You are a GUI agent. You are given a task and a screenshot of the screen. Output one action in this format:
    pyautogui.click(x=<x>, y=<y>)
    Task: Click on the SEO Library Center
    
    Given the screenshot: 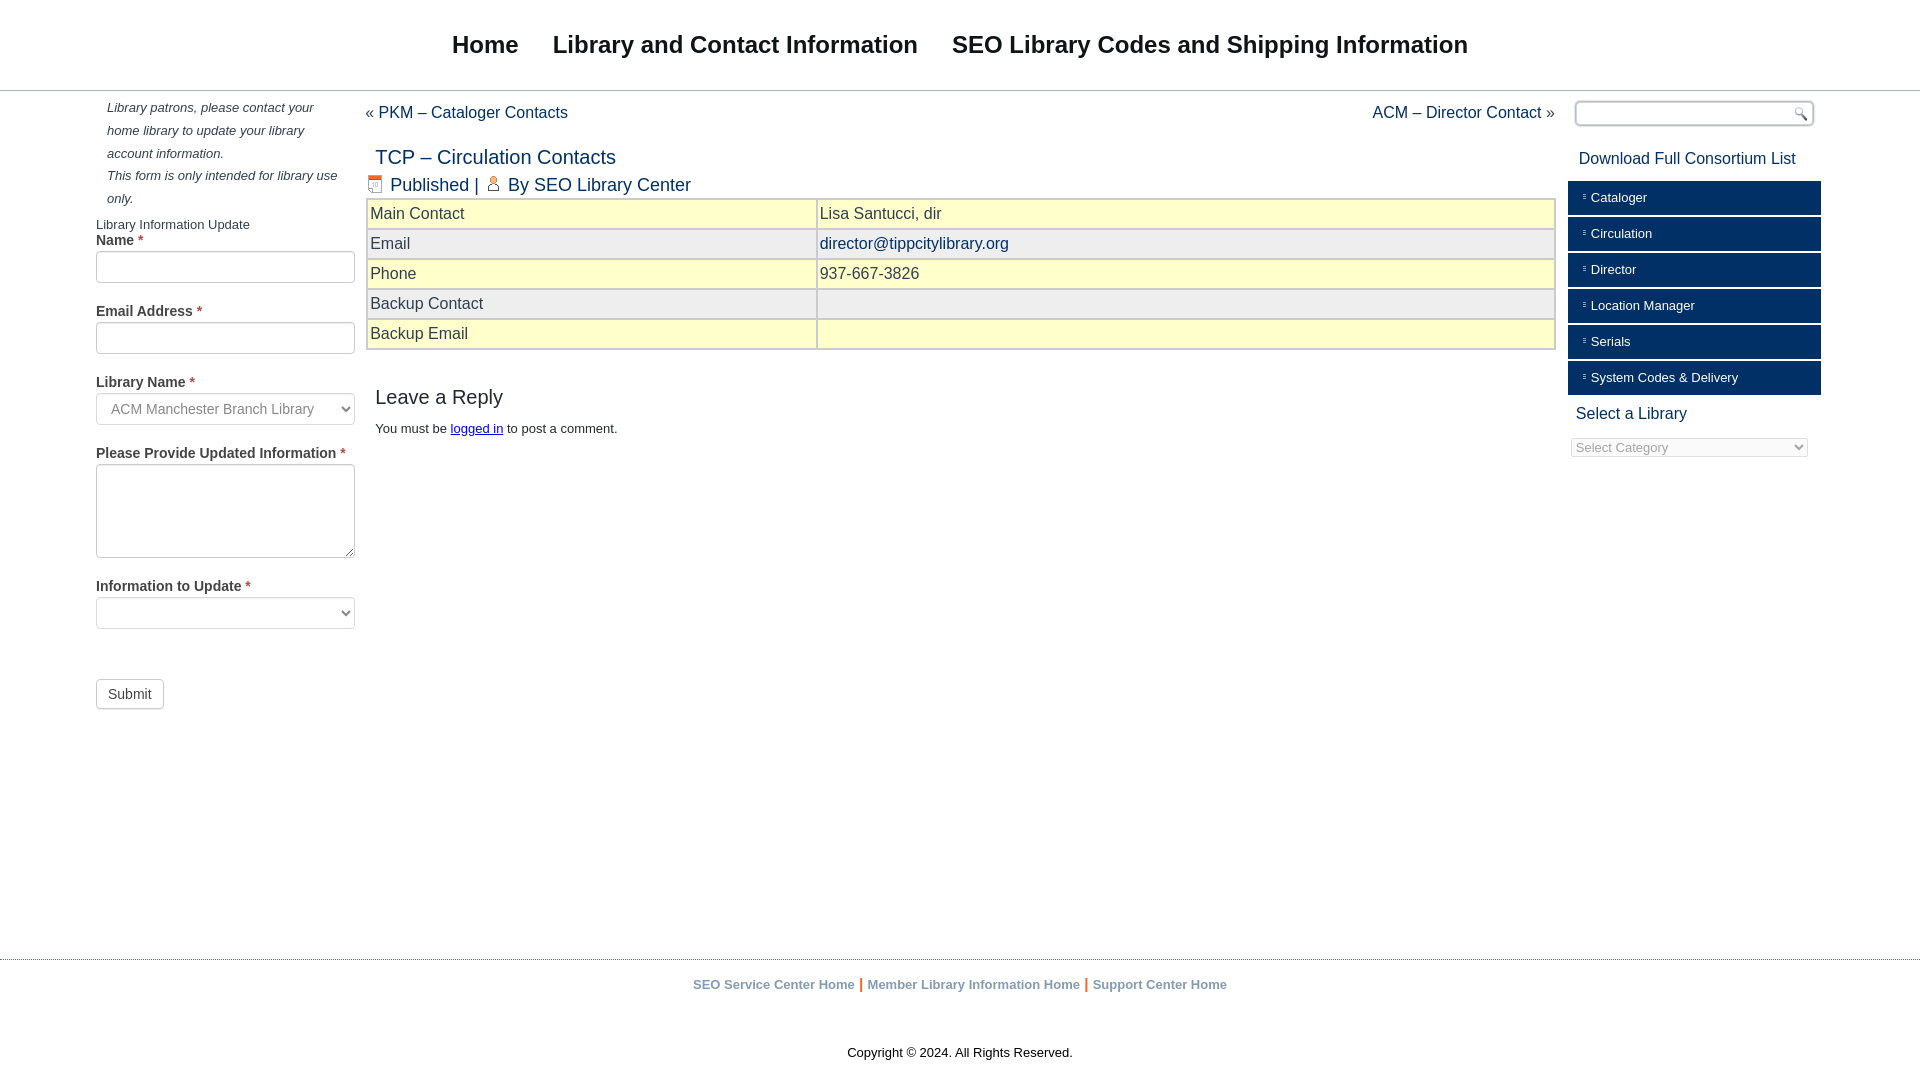 What is the action you would take?
    pyautogui.click(x=612, y=184)
    